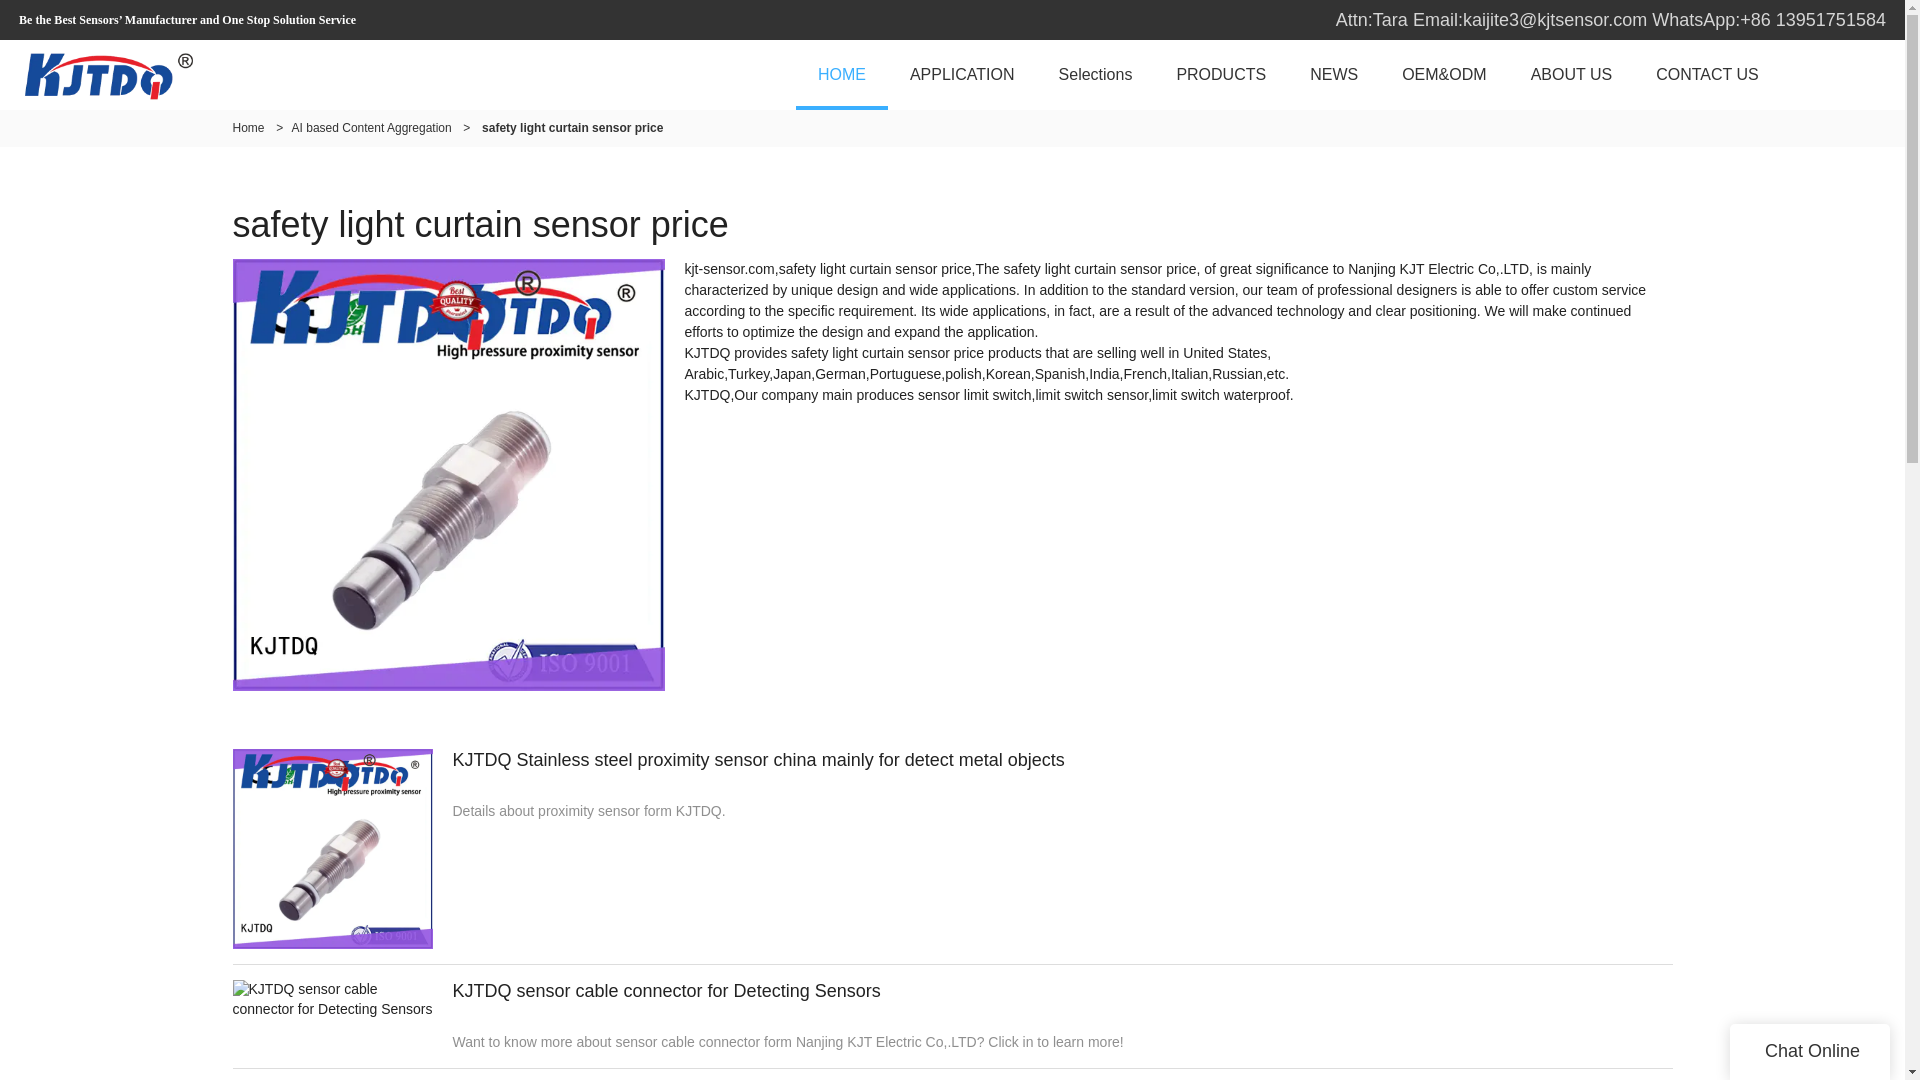  I want to click on NEWS, so click(1334, 74).